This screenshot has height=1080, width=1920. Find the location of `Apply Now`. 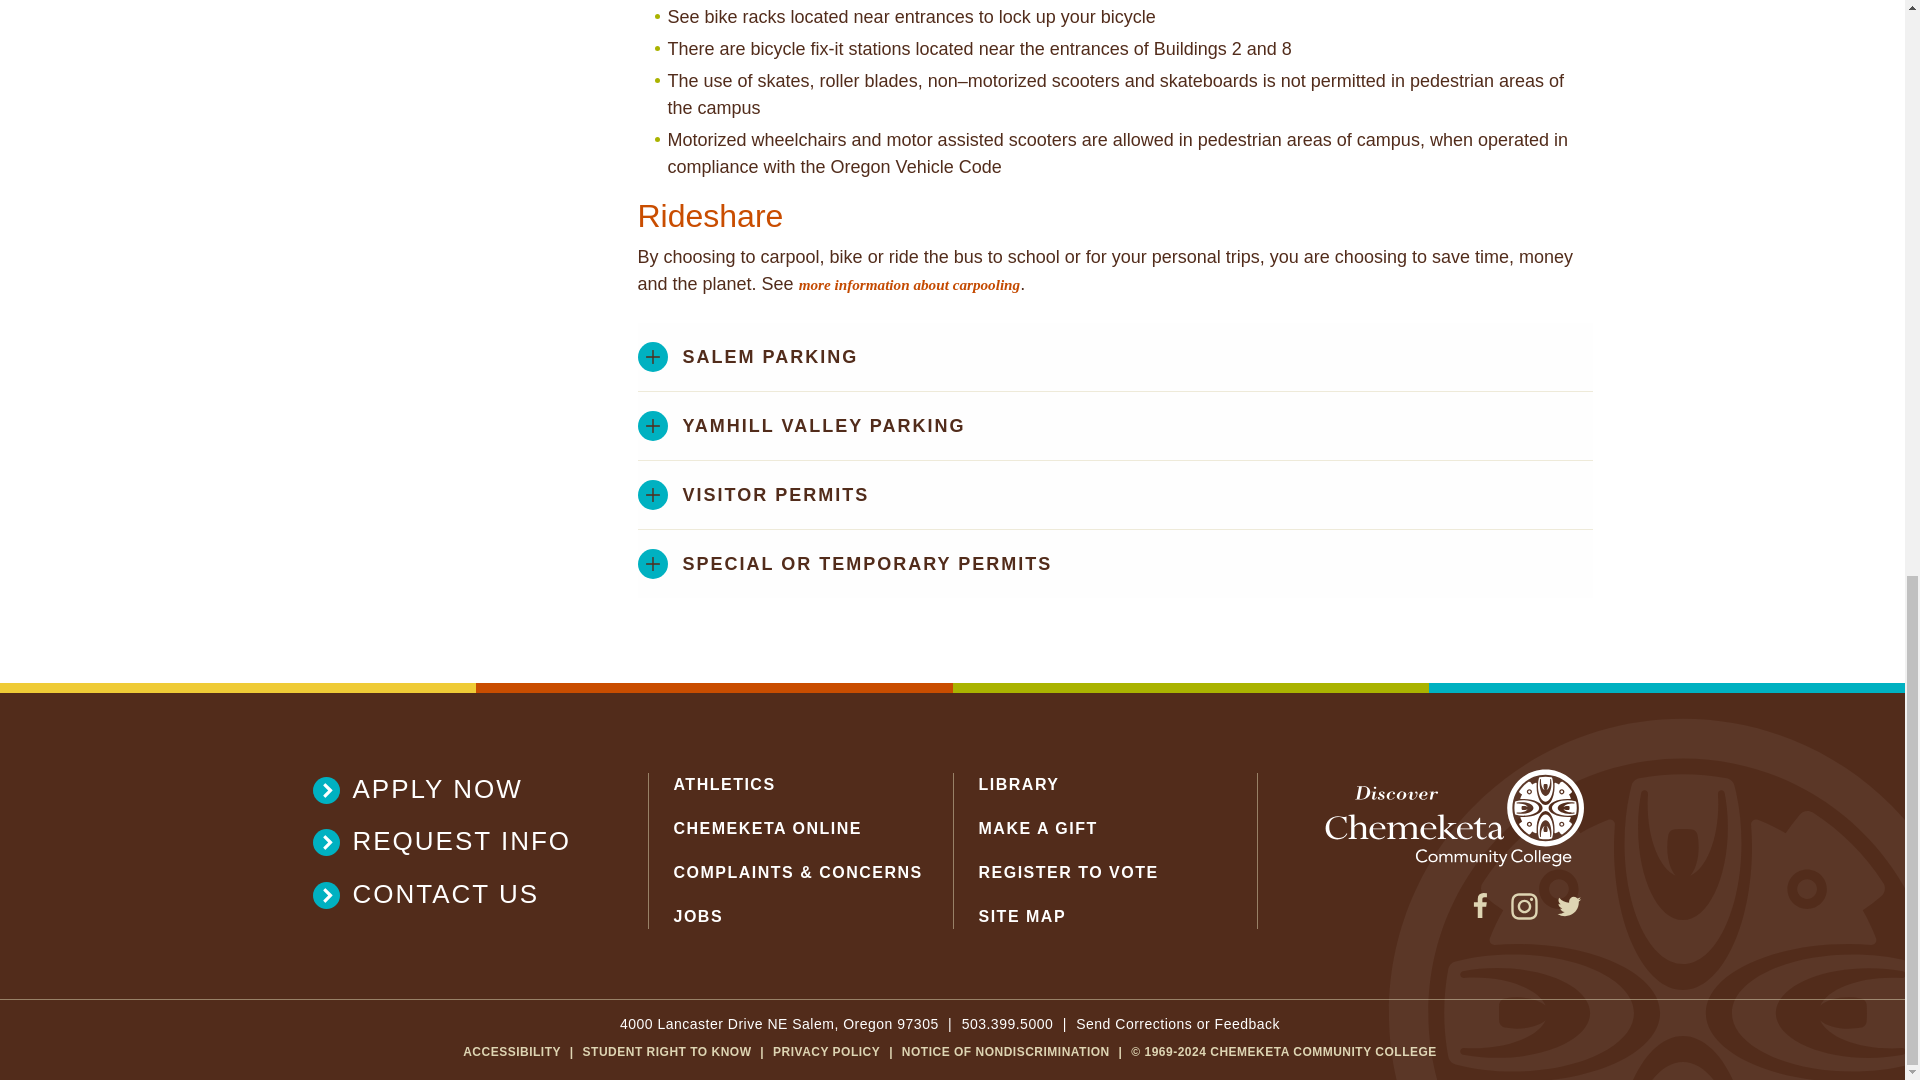

Apply Now is located at coordinates (454, 789).